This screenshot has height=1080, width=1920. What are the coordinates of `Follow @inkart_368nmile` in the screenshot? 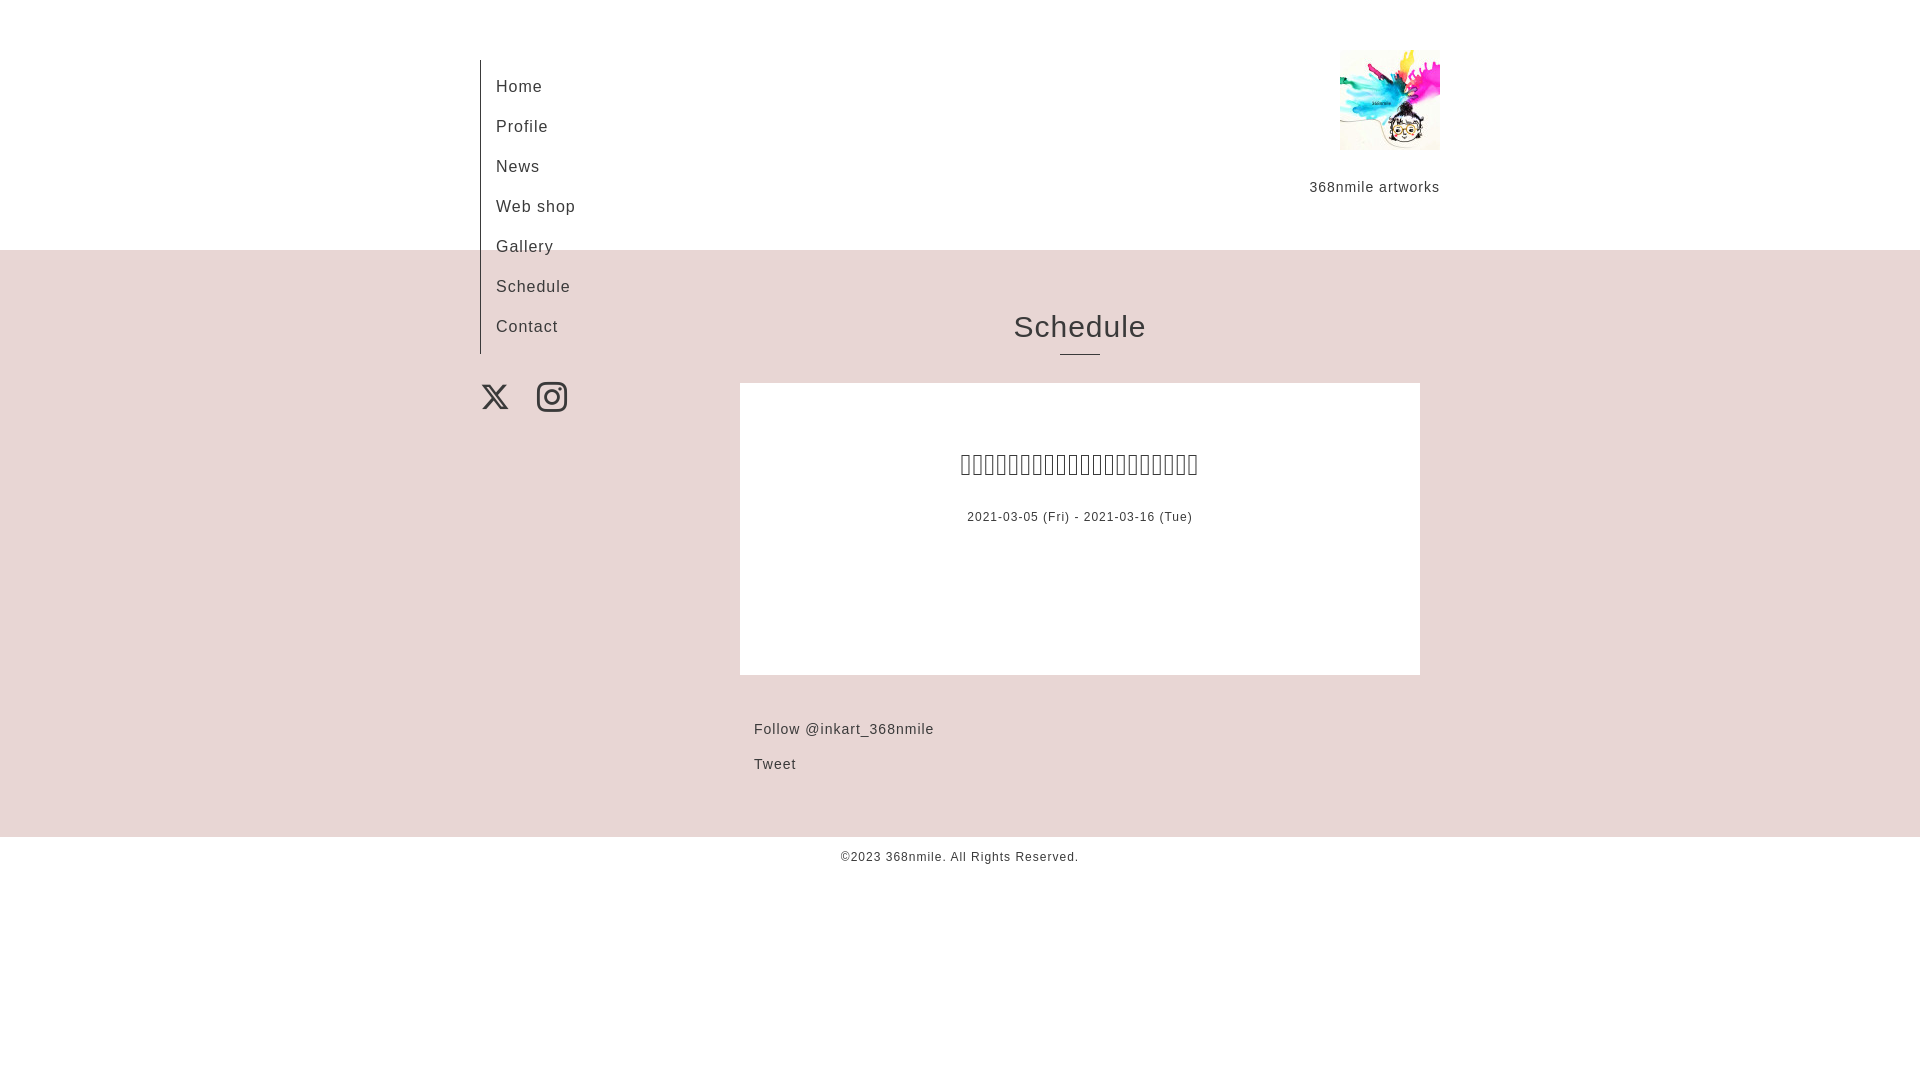 It's located at (844, 729).